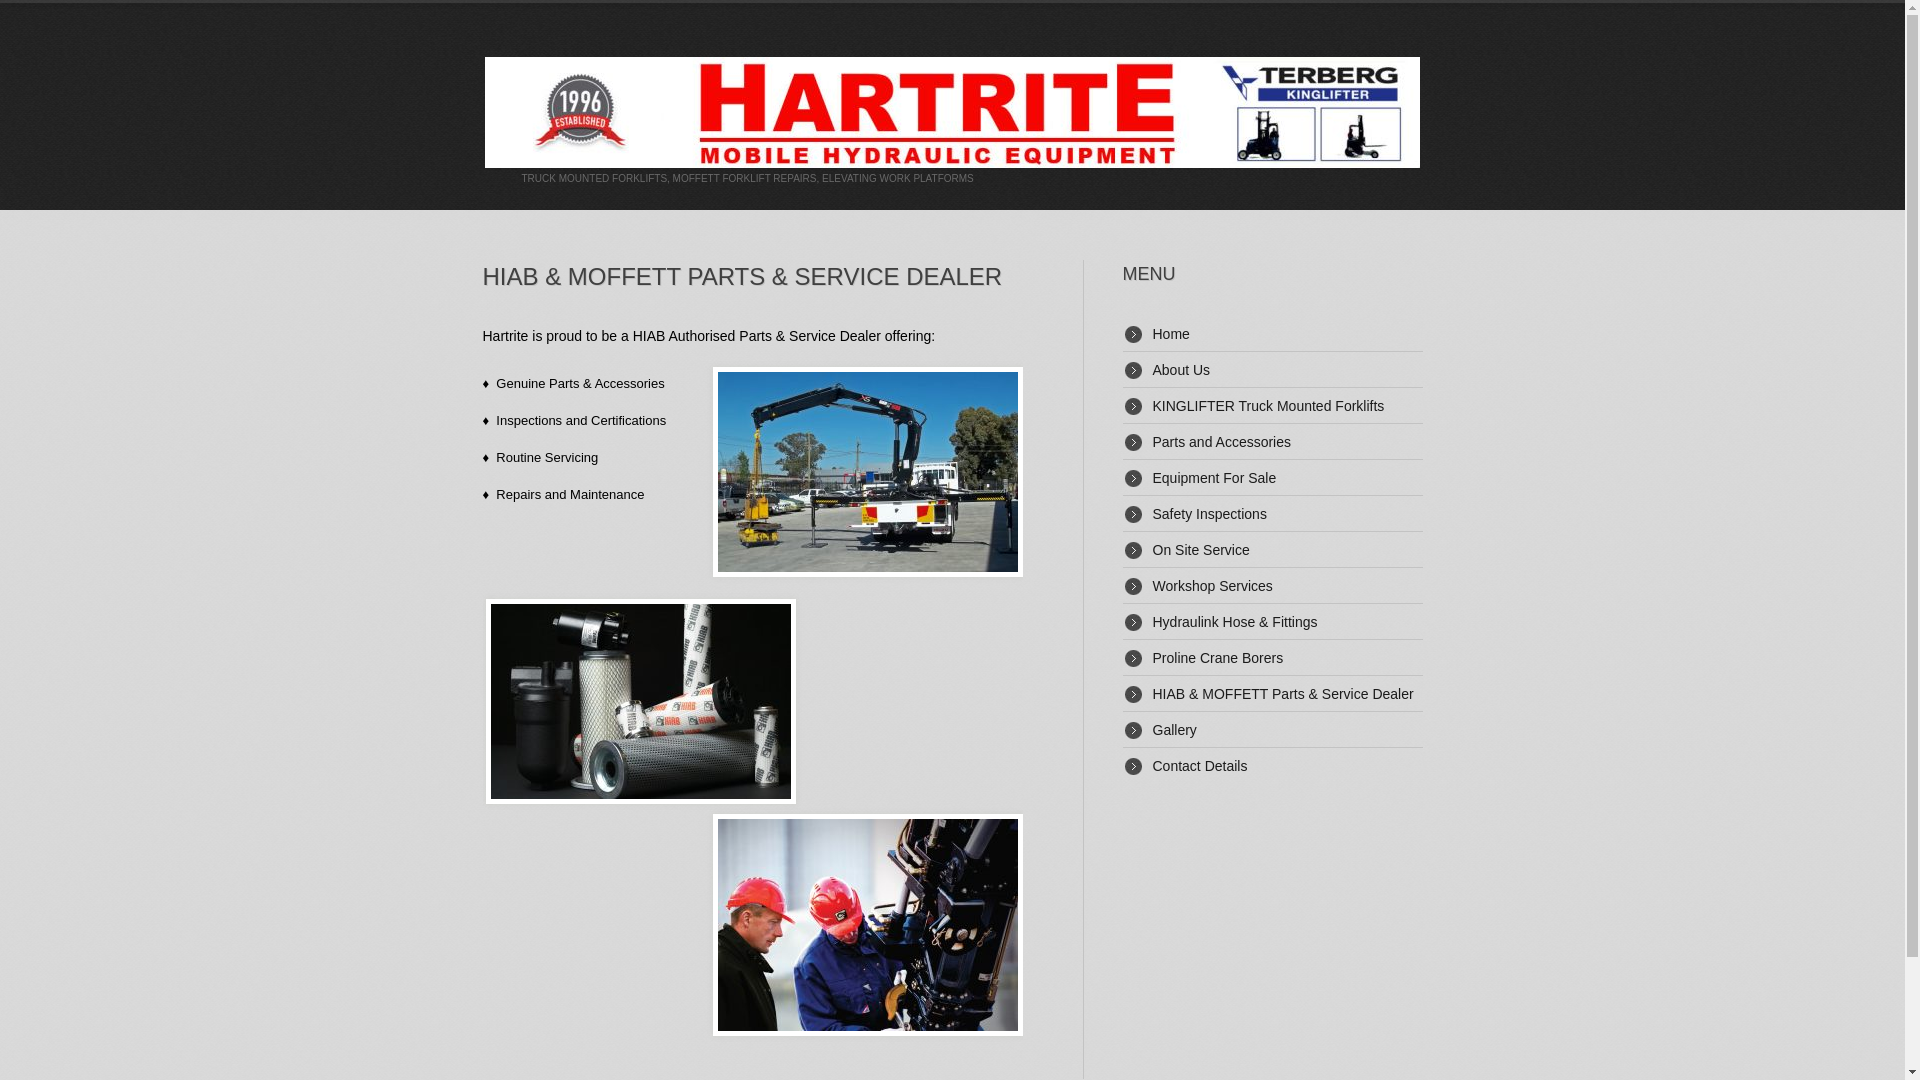  What do you see at coordinates (1209, 514) in the screenshot?
I see `Safety Inspections` at bounding box center [1209, 514].